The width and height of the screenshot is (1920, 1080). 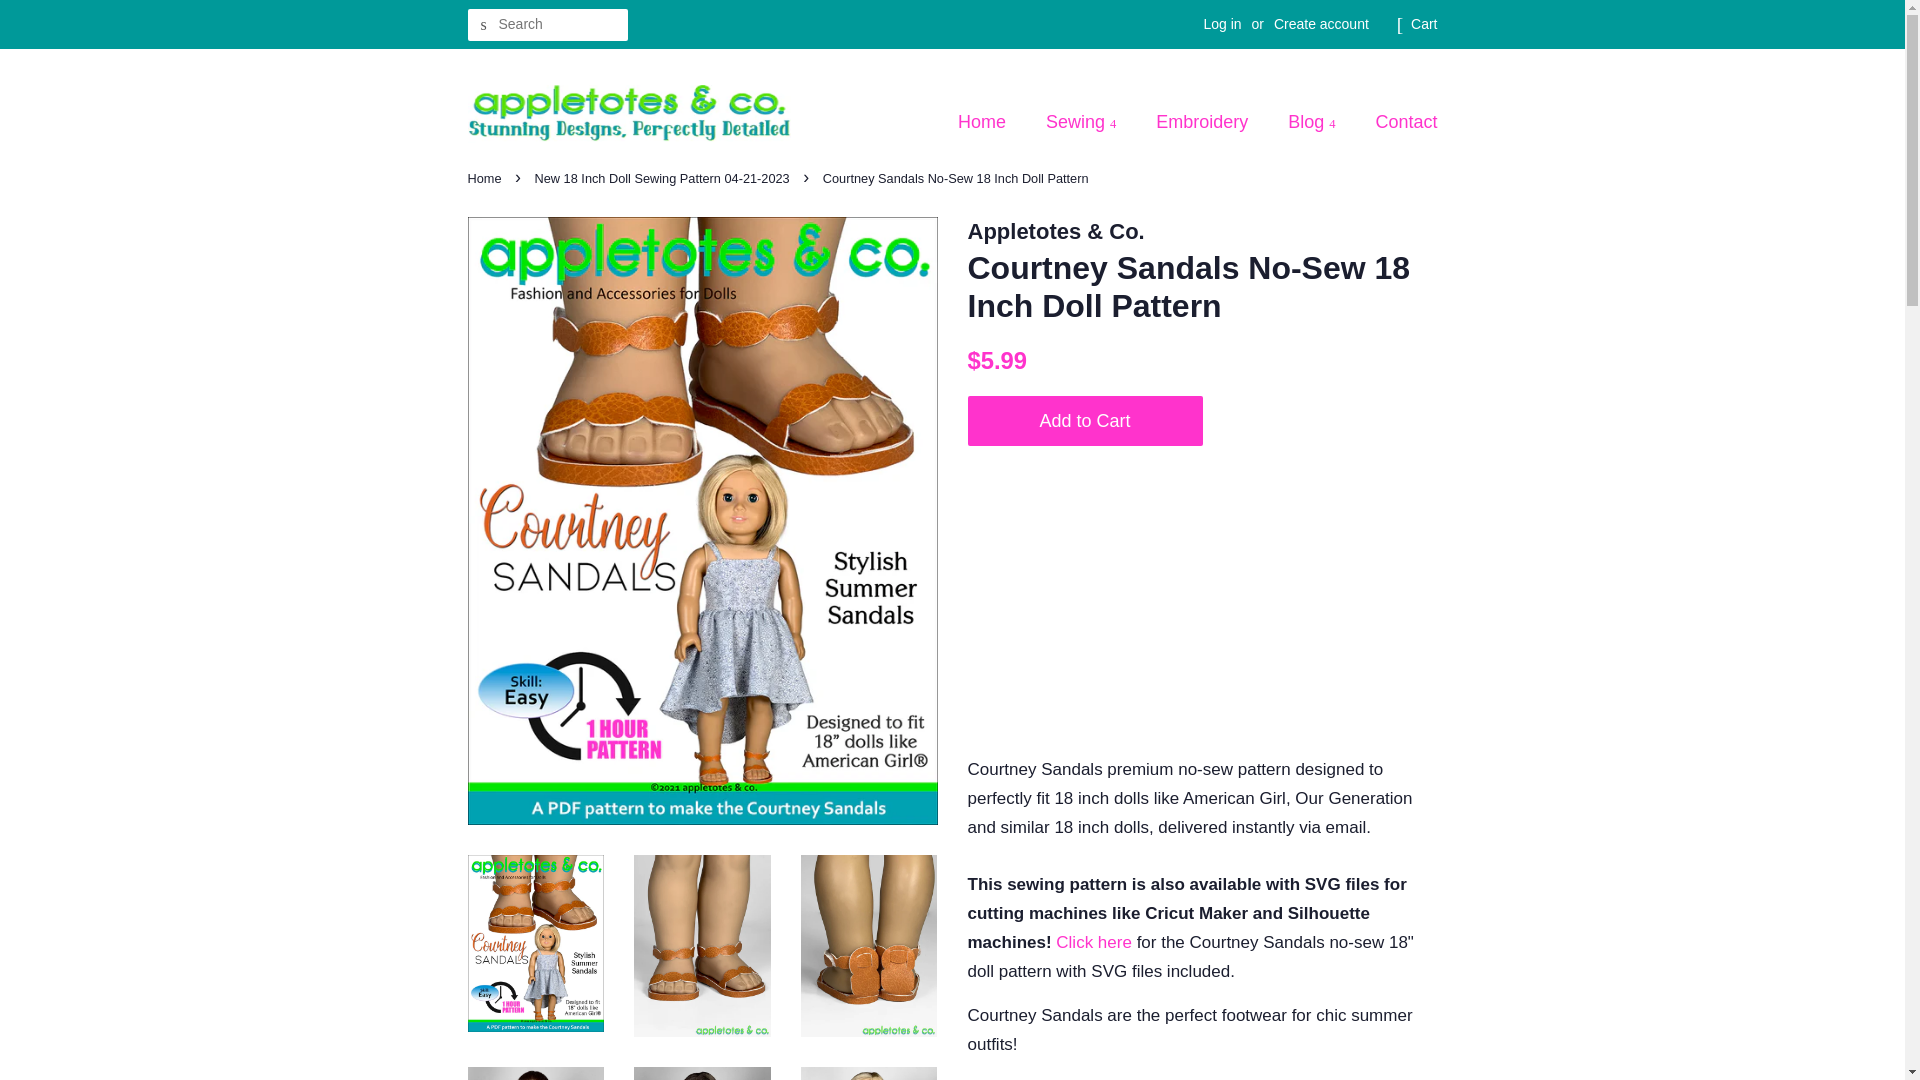 I want to click on Back to the frontpage, so click(x=487, y=178).